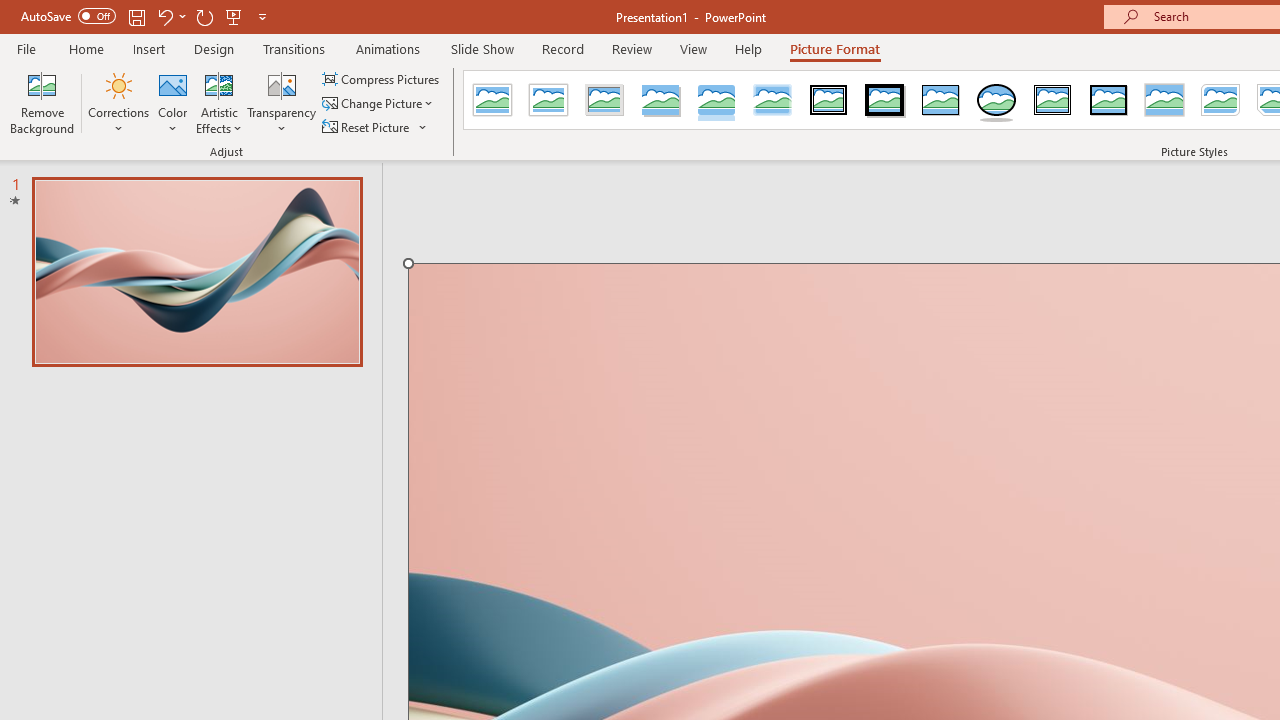 This screenshot has width=1280, height=720. Describe the element at coordinates (173, 102) in the screenshot. I see `Color` at that location.